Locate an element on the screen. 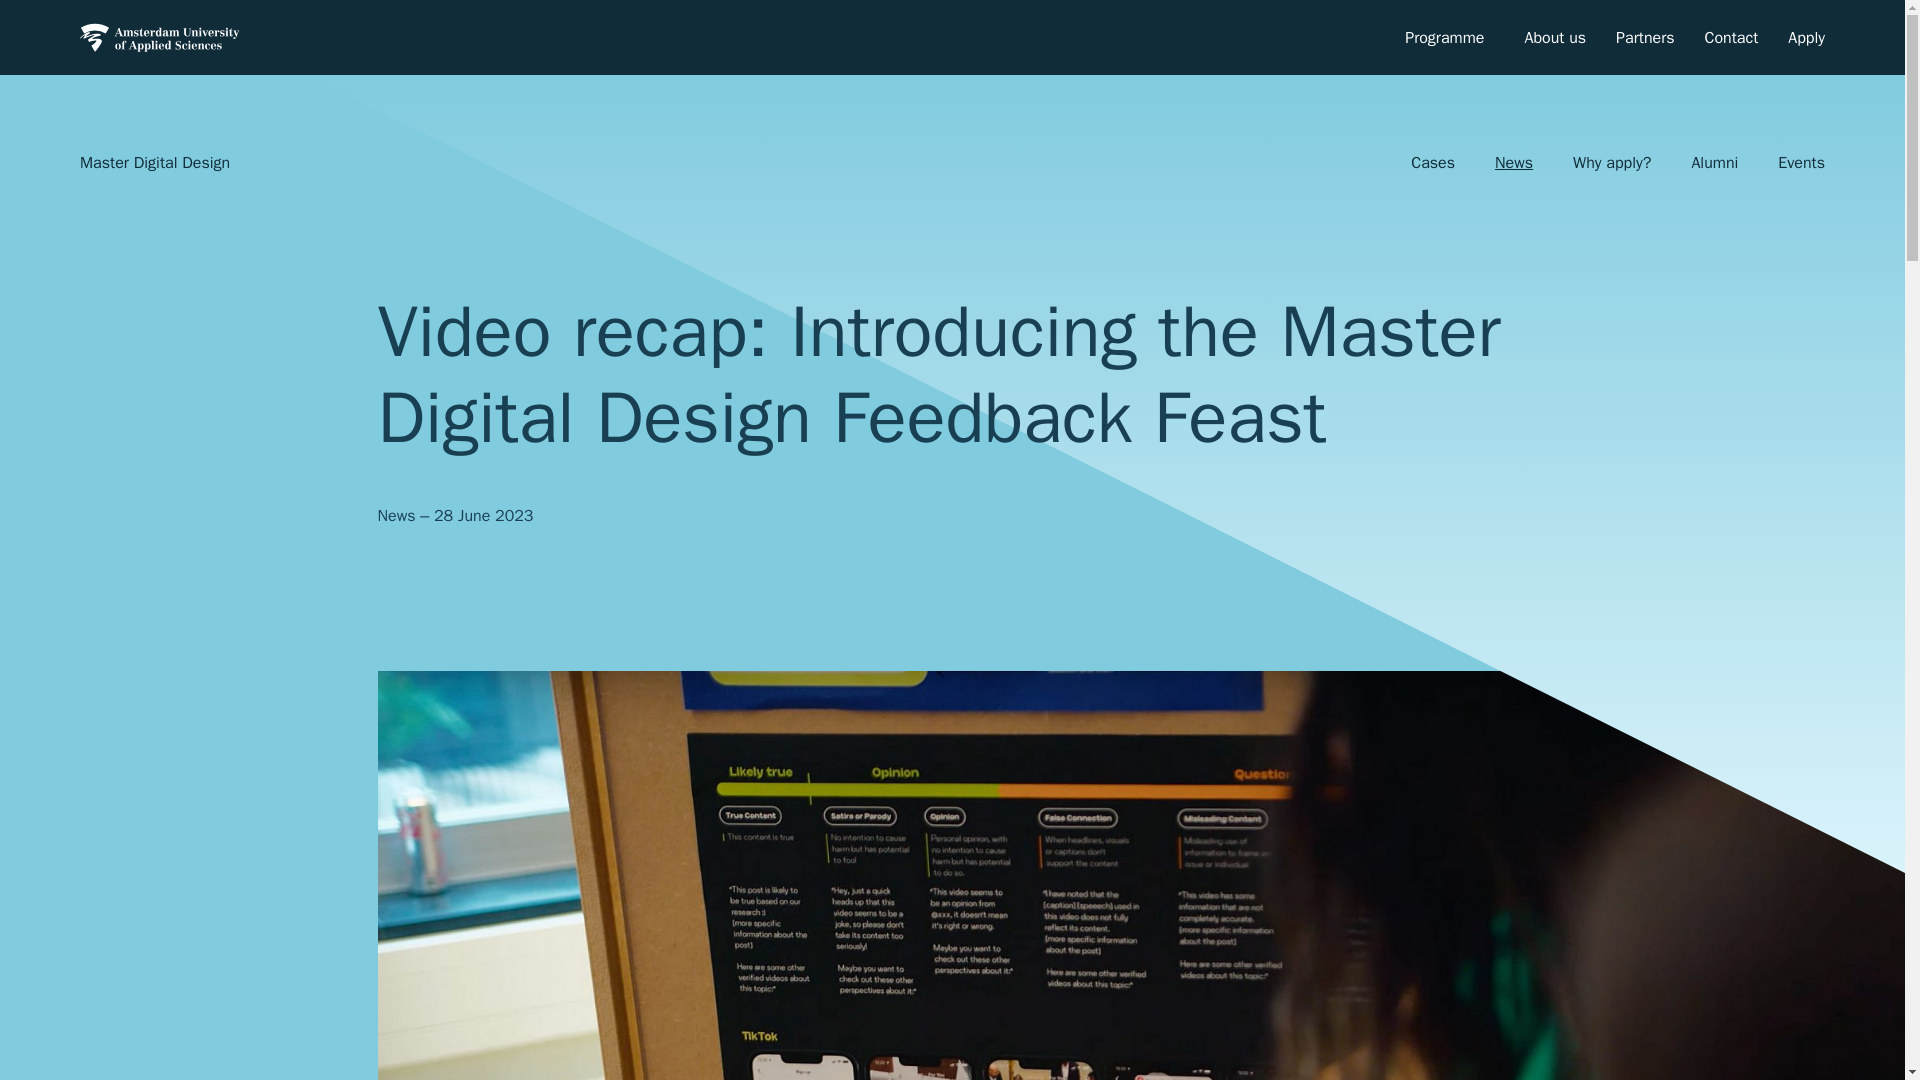 This screenshot has width=1920, height=1080. Apply is located at coordinates (1806, 38).